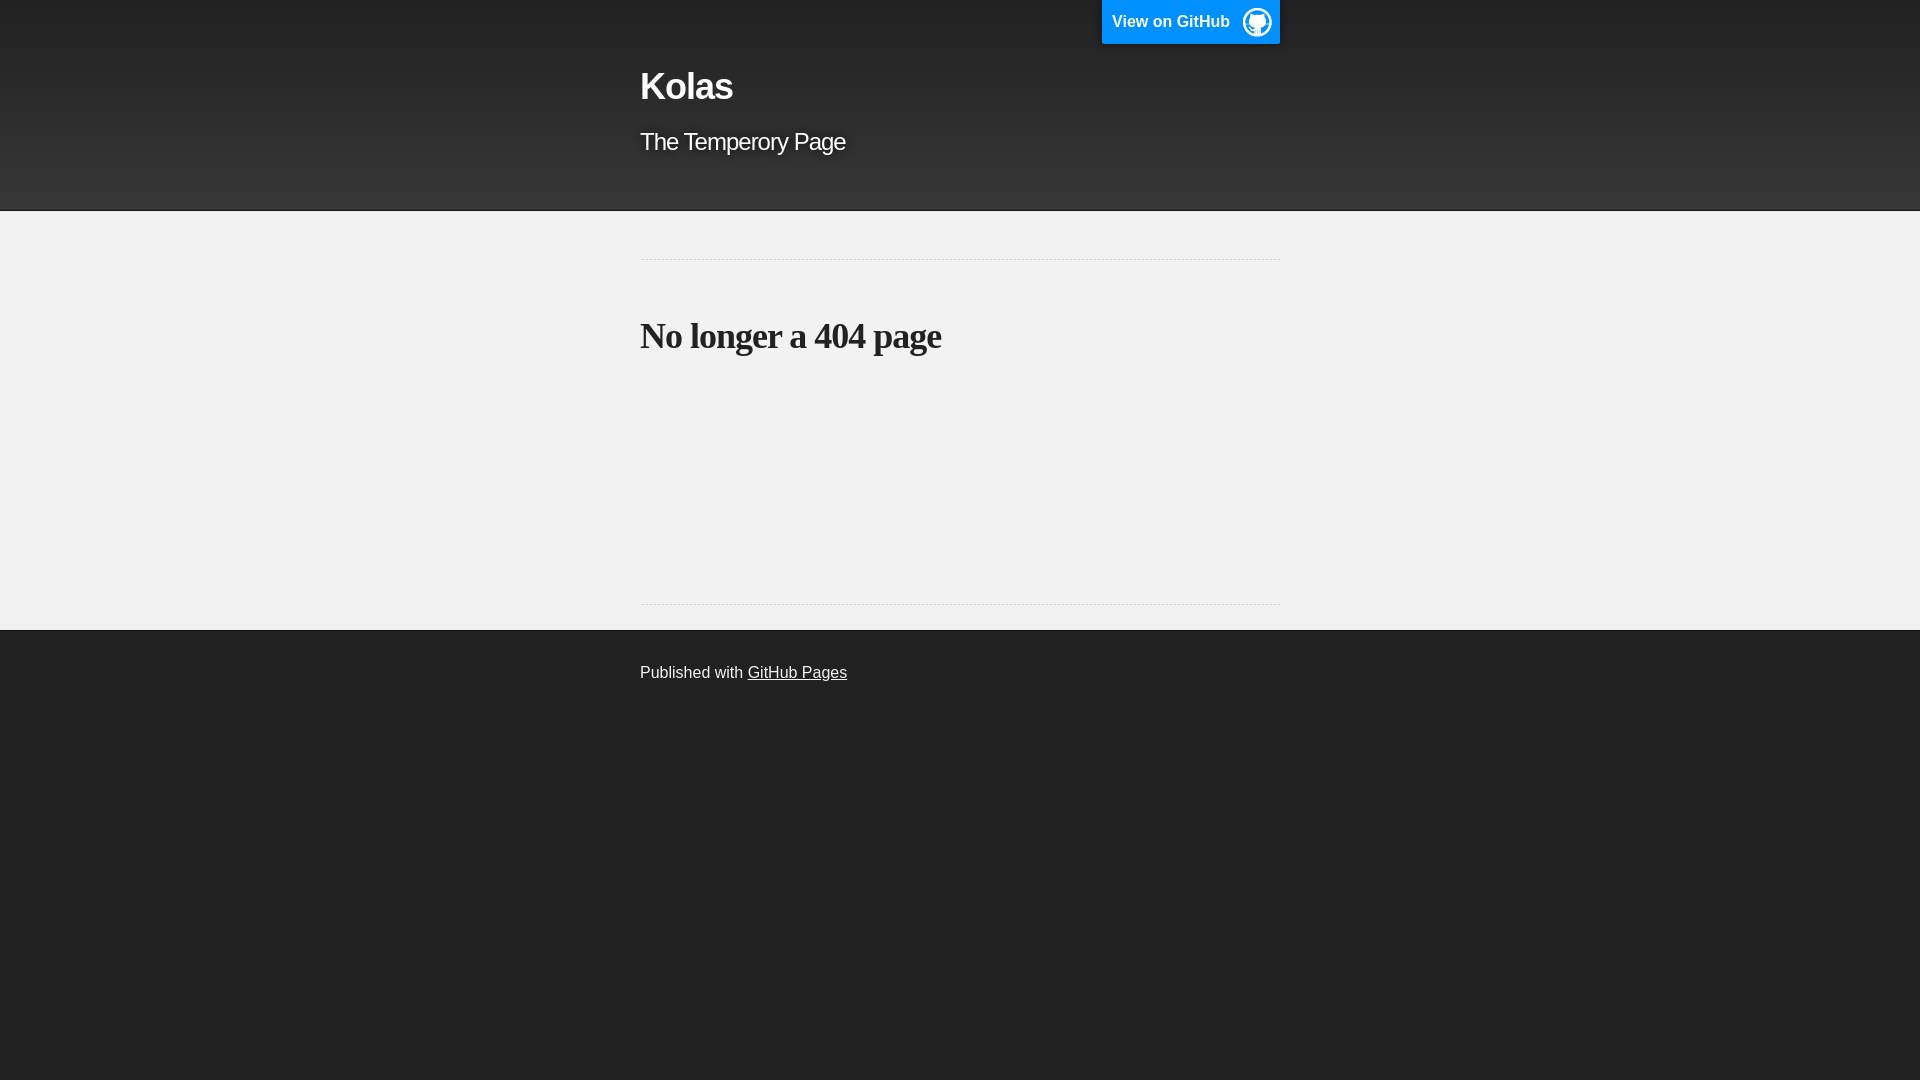  I want to click on GitHub Pages, so click(798, 672).